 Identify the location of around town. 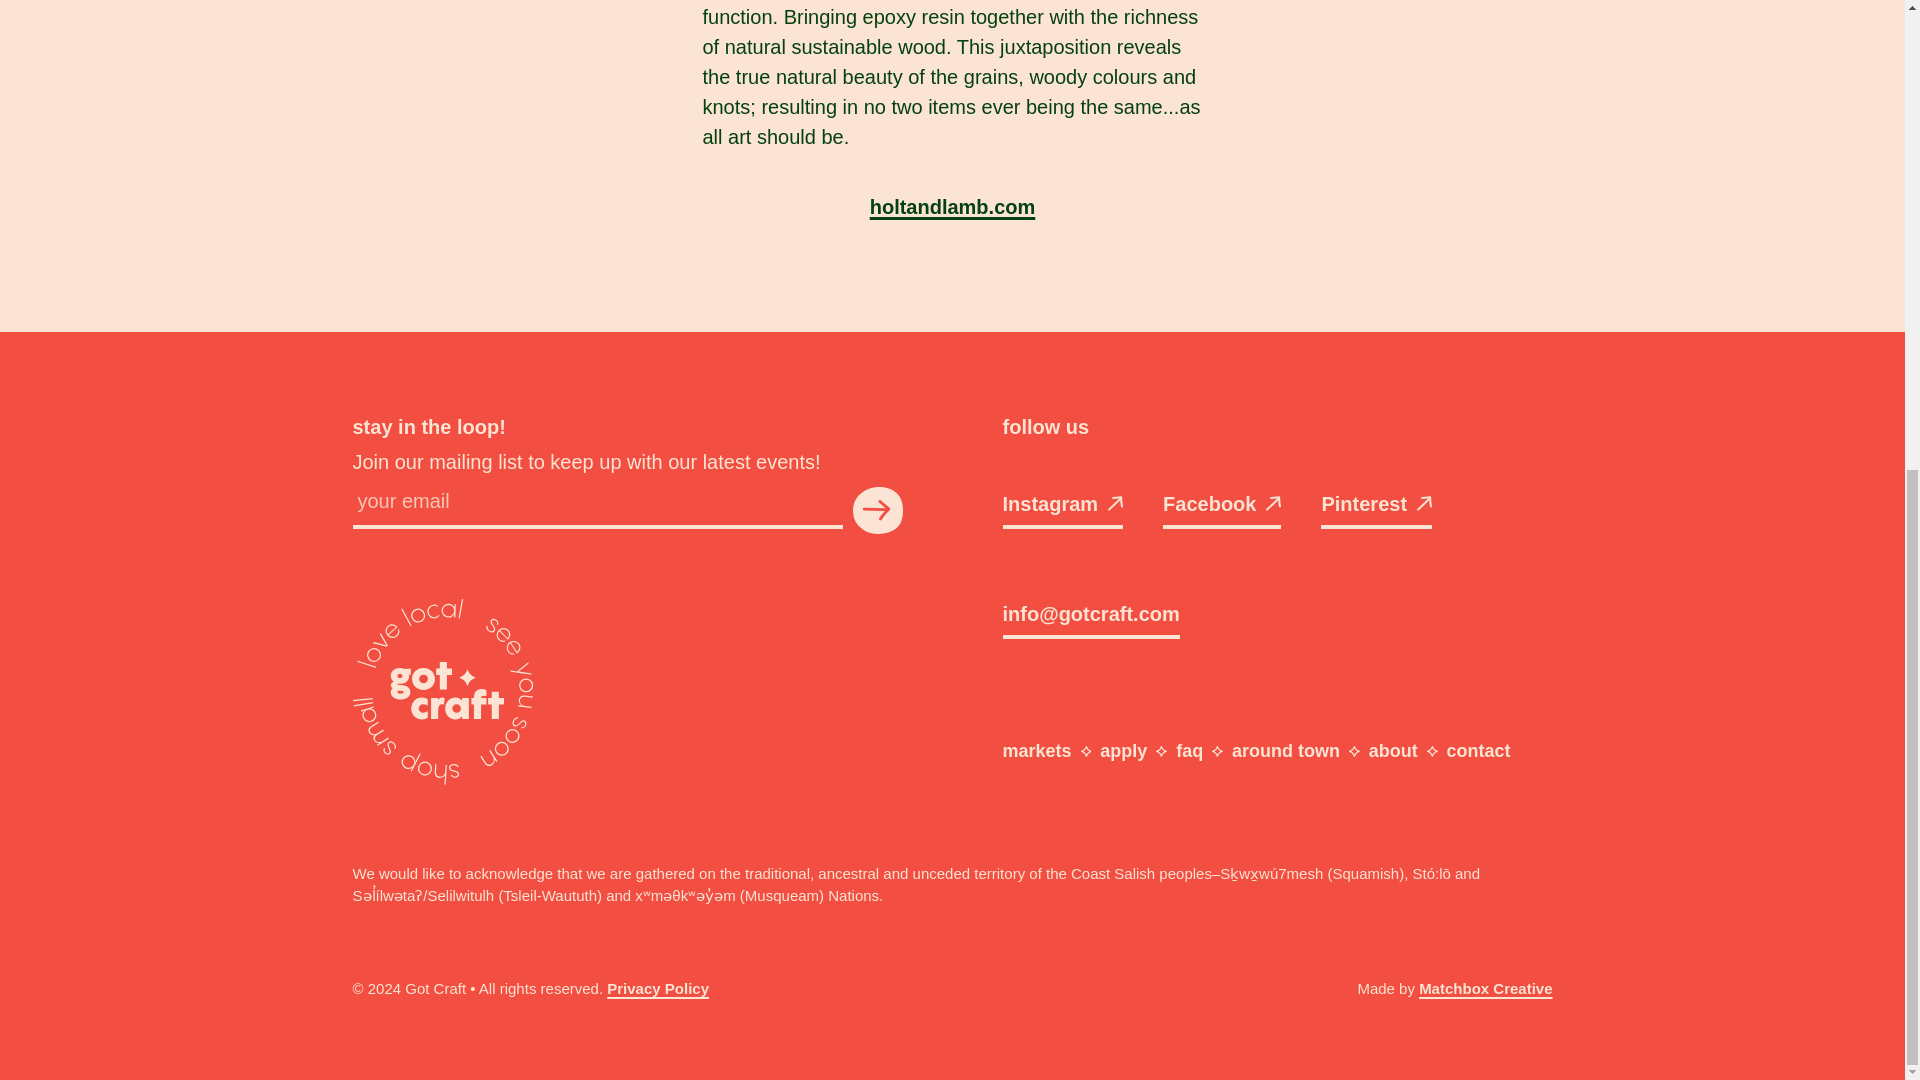
(1286, 750).